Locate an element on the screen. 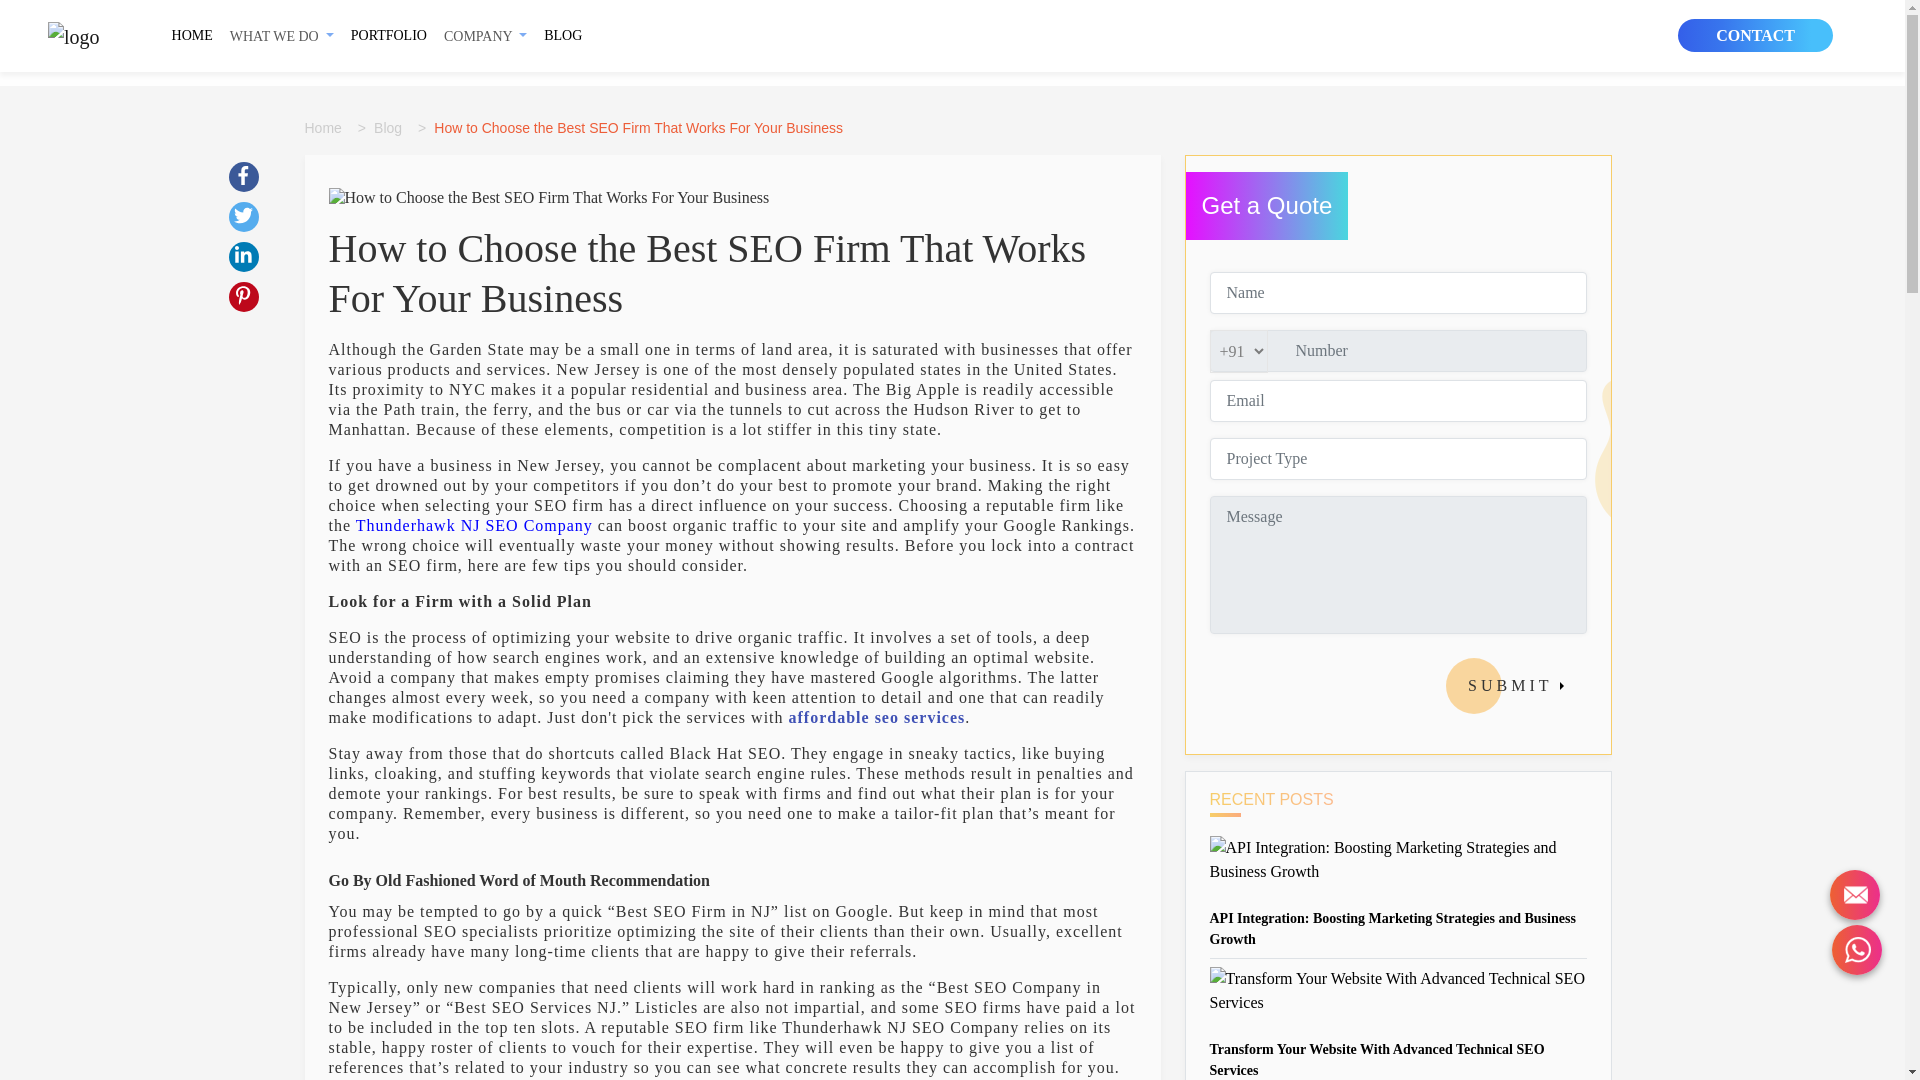 The width and height of the screenshot is (1920, 1080). Blog is located at coordinates (392, 128).